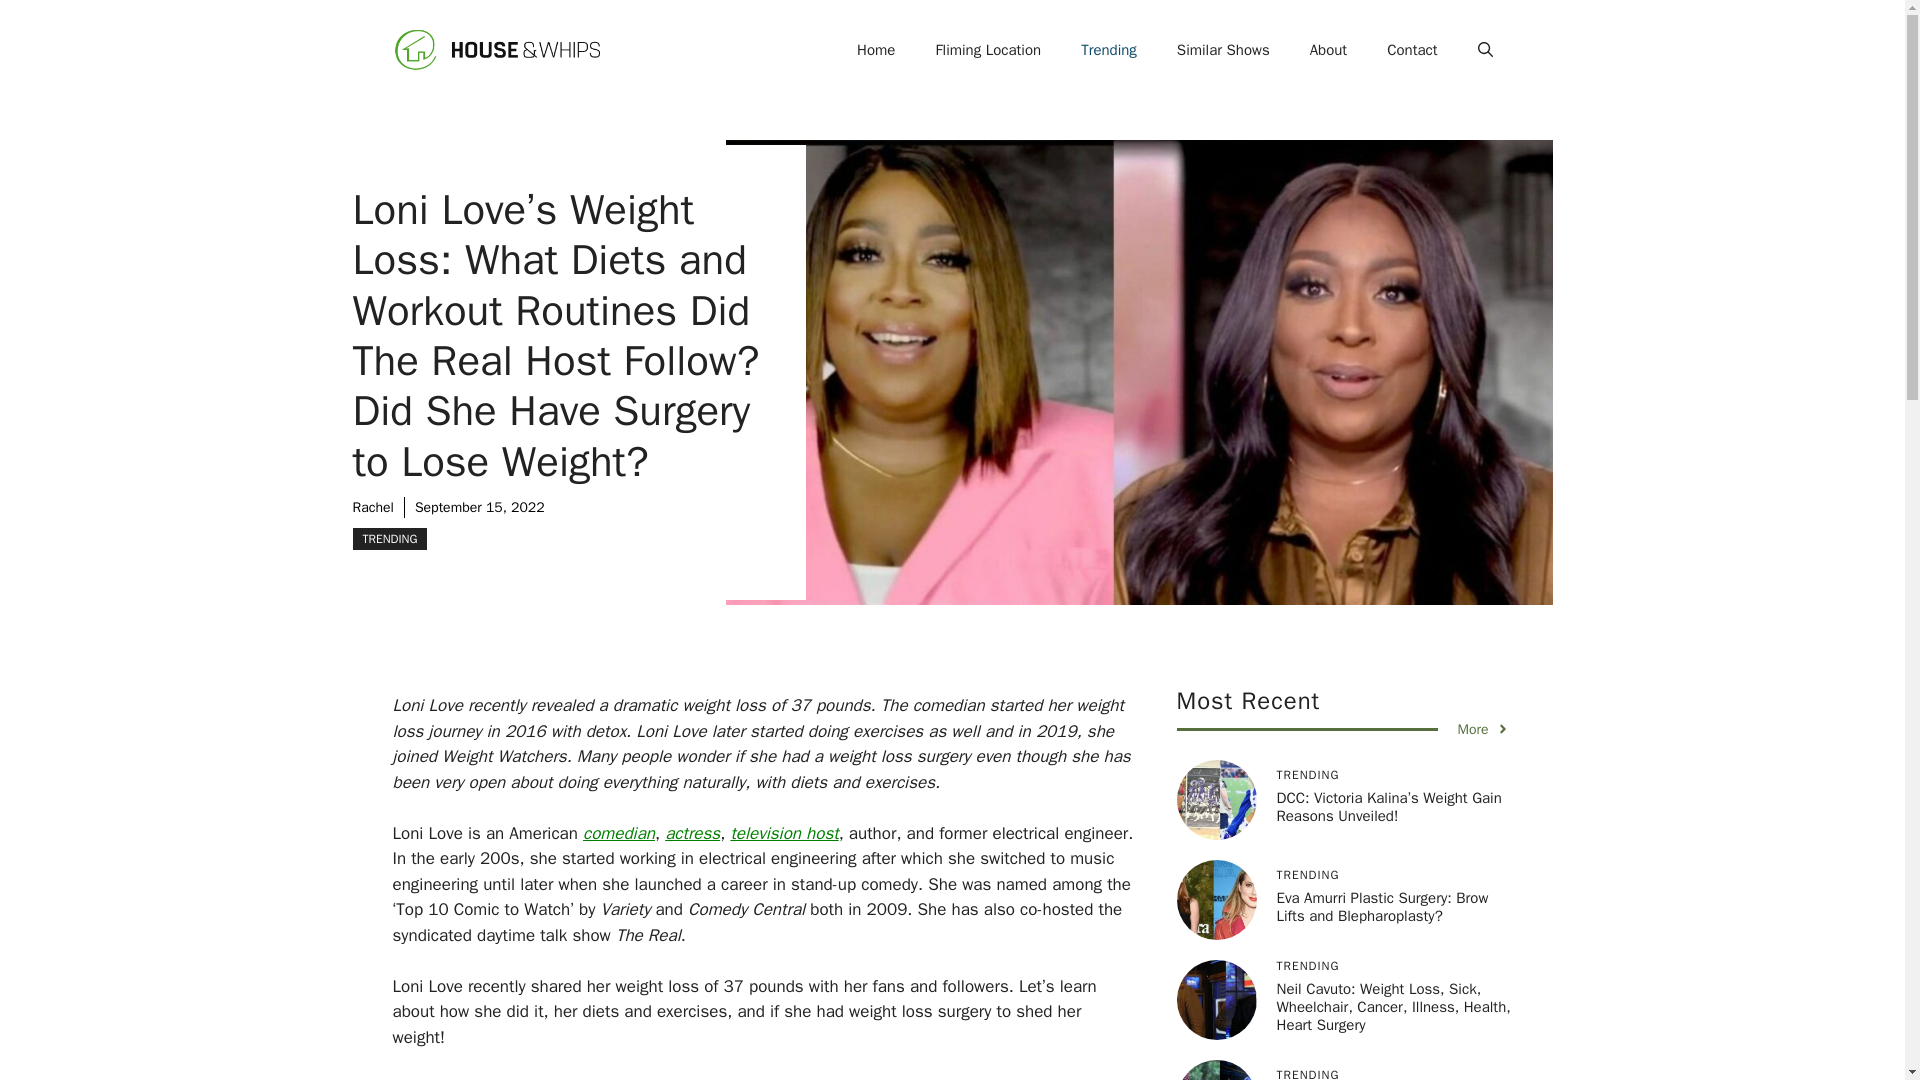  Describe the element at coordinates (1412, 50) in the screenshot. I see `Contact` at that location.